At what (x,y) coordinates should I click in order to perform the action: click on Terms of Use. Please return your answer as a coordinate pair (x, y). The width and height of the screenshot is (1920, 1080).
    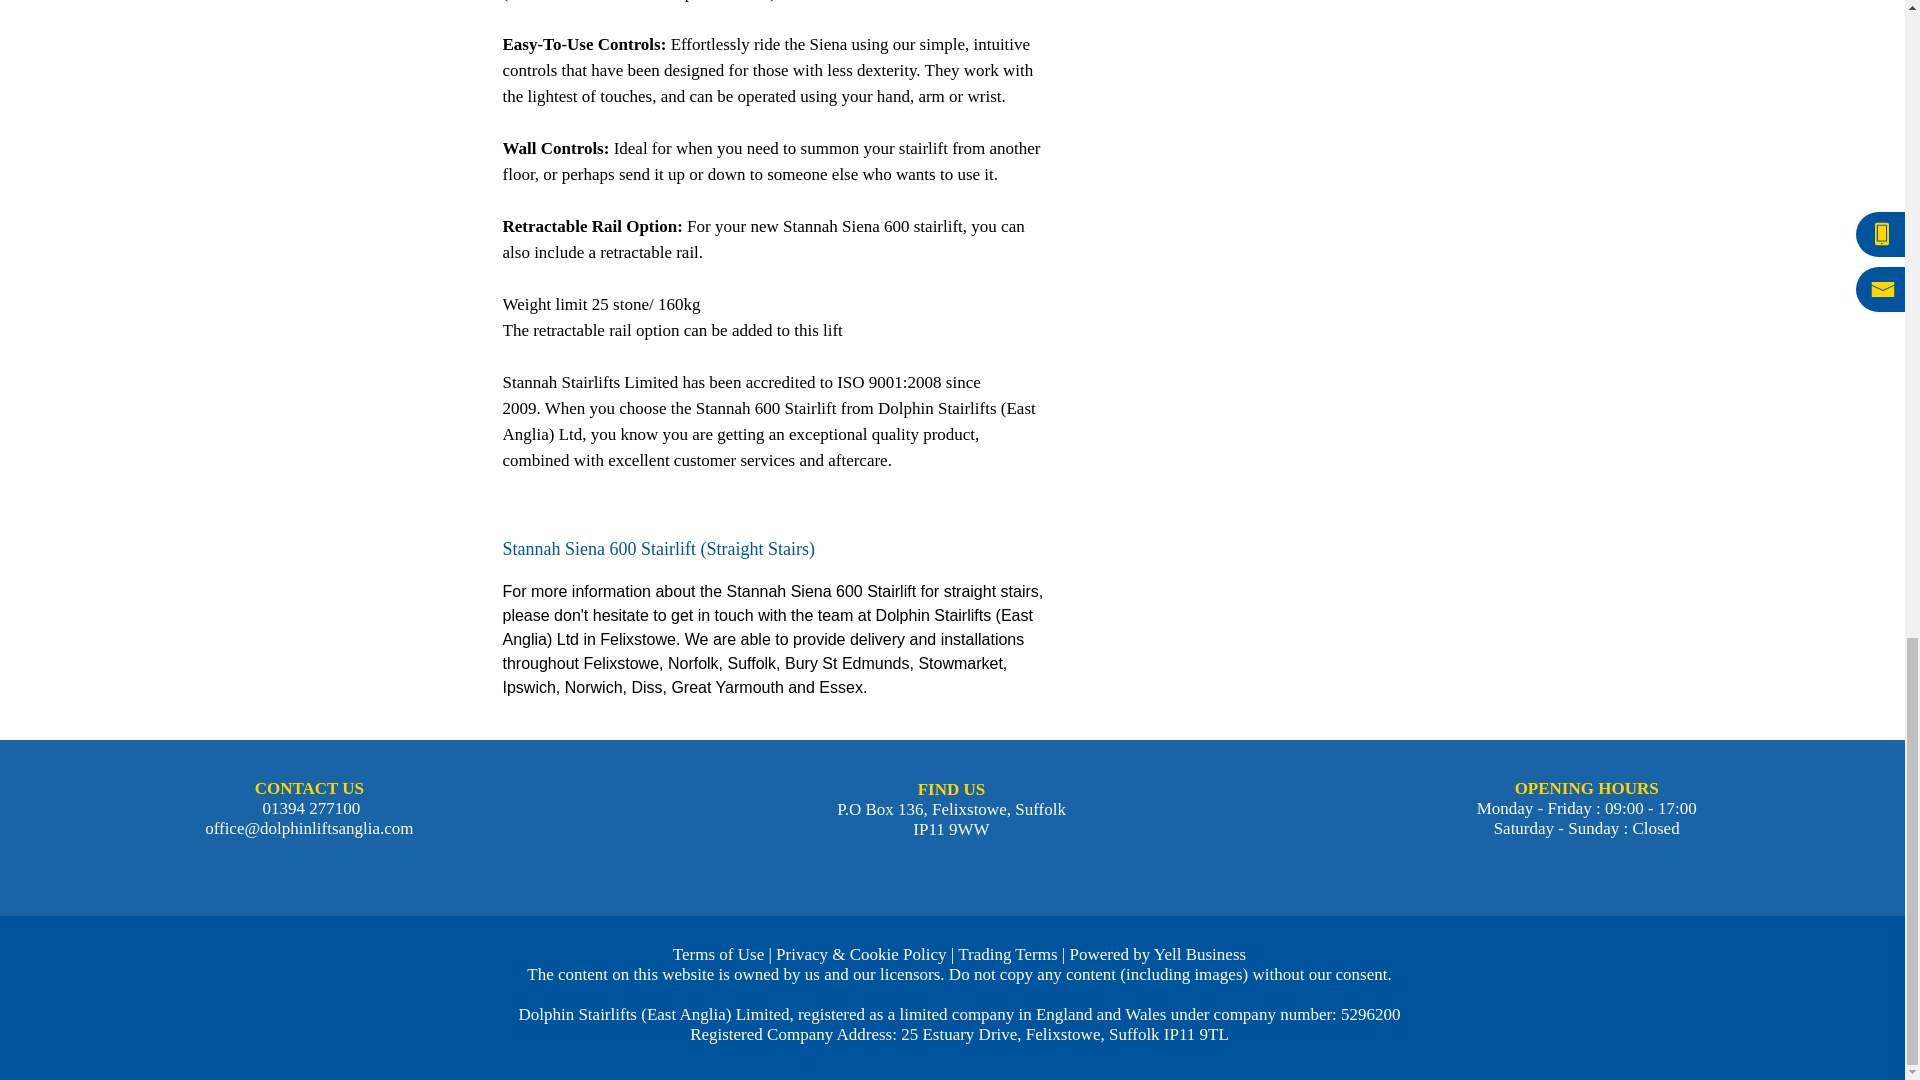
    Looking at the image, I should click on (718, 954).